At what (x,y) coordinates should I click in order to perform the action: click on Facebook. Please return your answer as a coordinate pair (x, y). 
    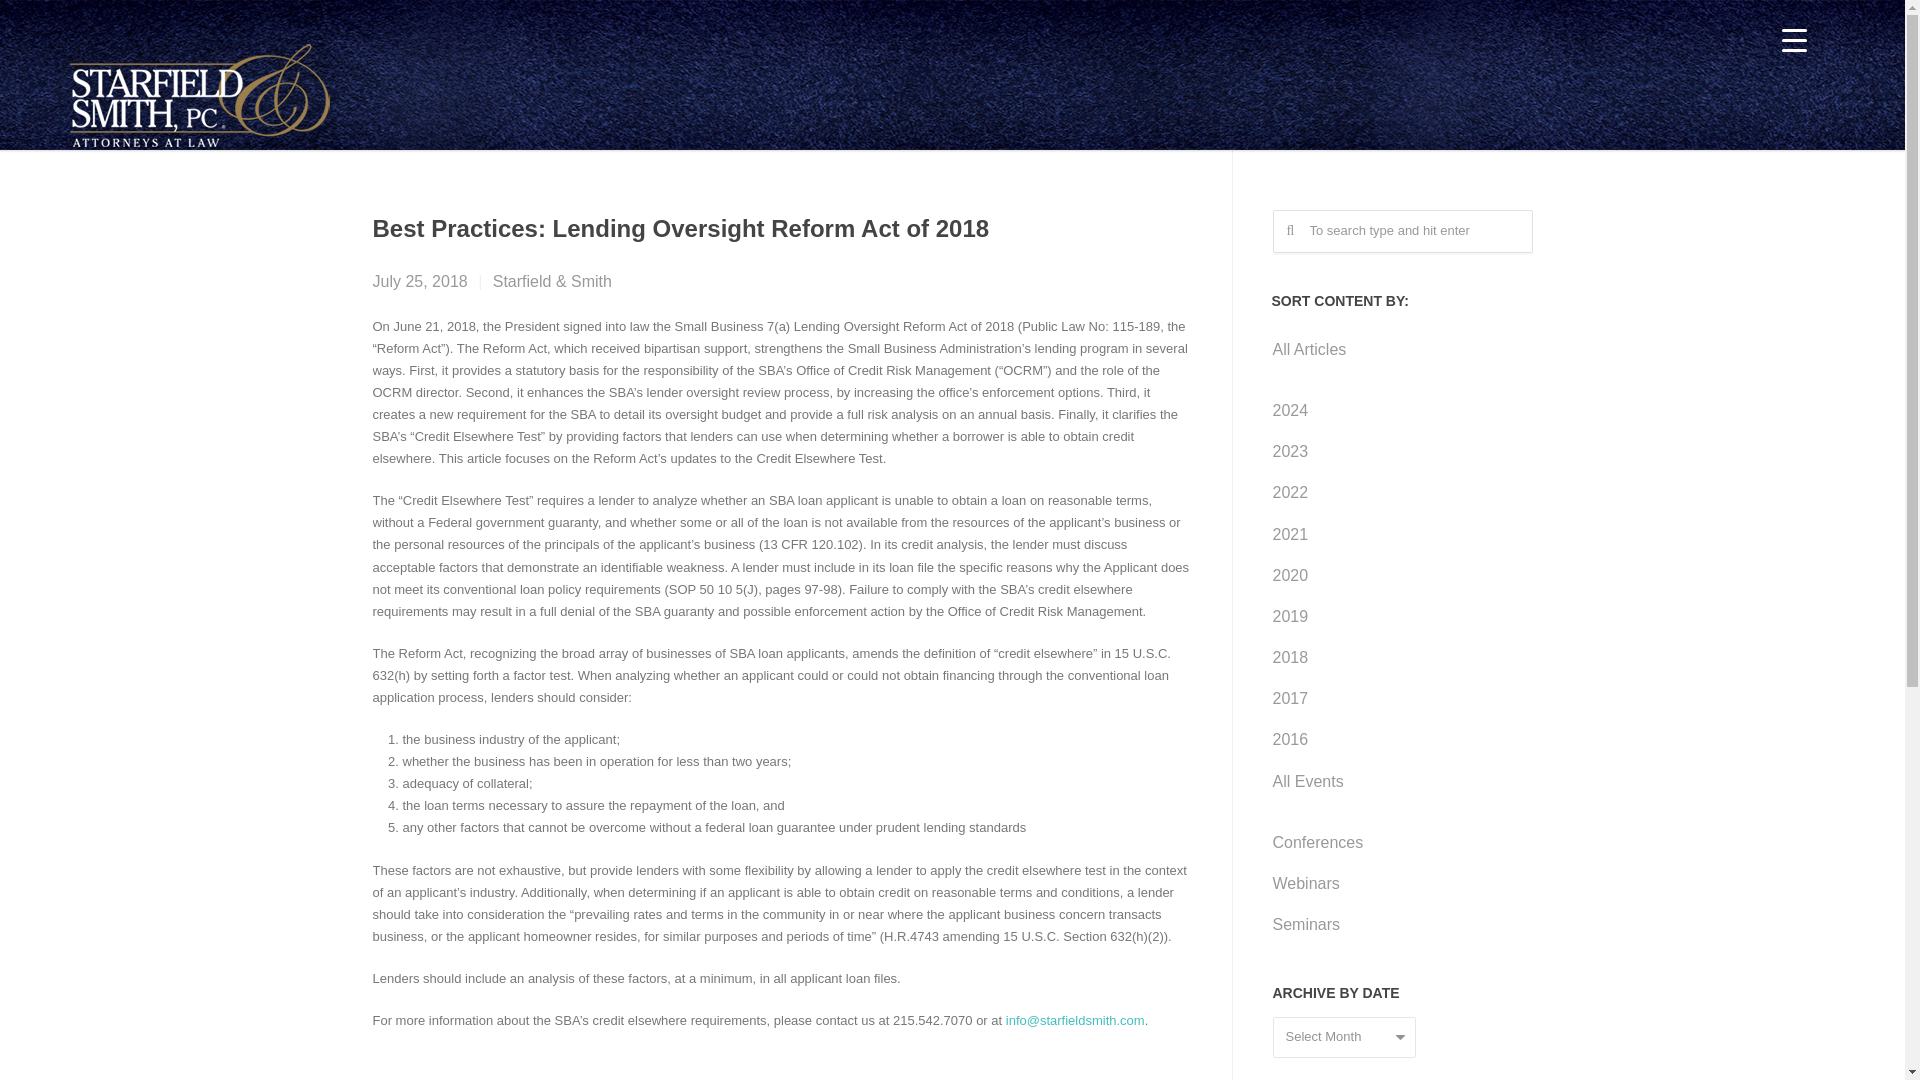
    Looking at the image, I should click on (406, 1076).